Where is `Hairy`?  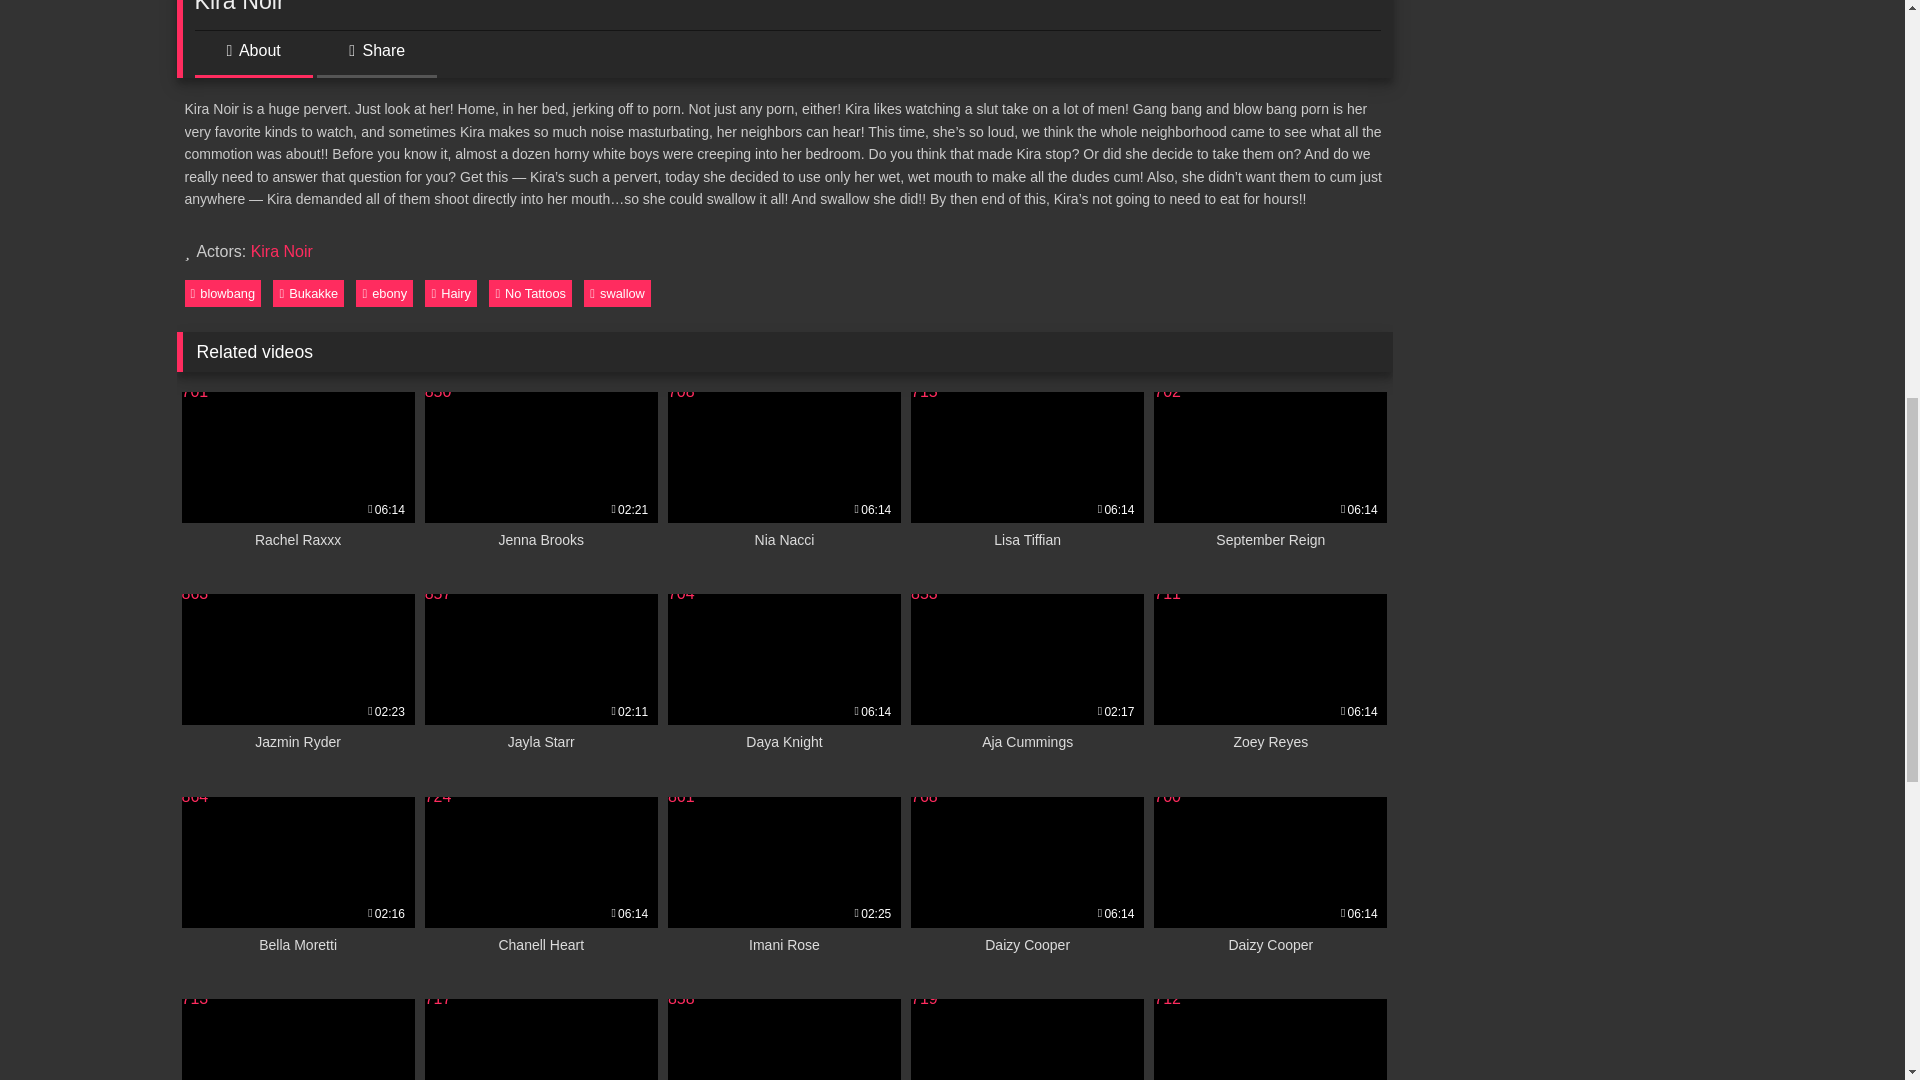
Hairy is located at coordinates (298, 684).